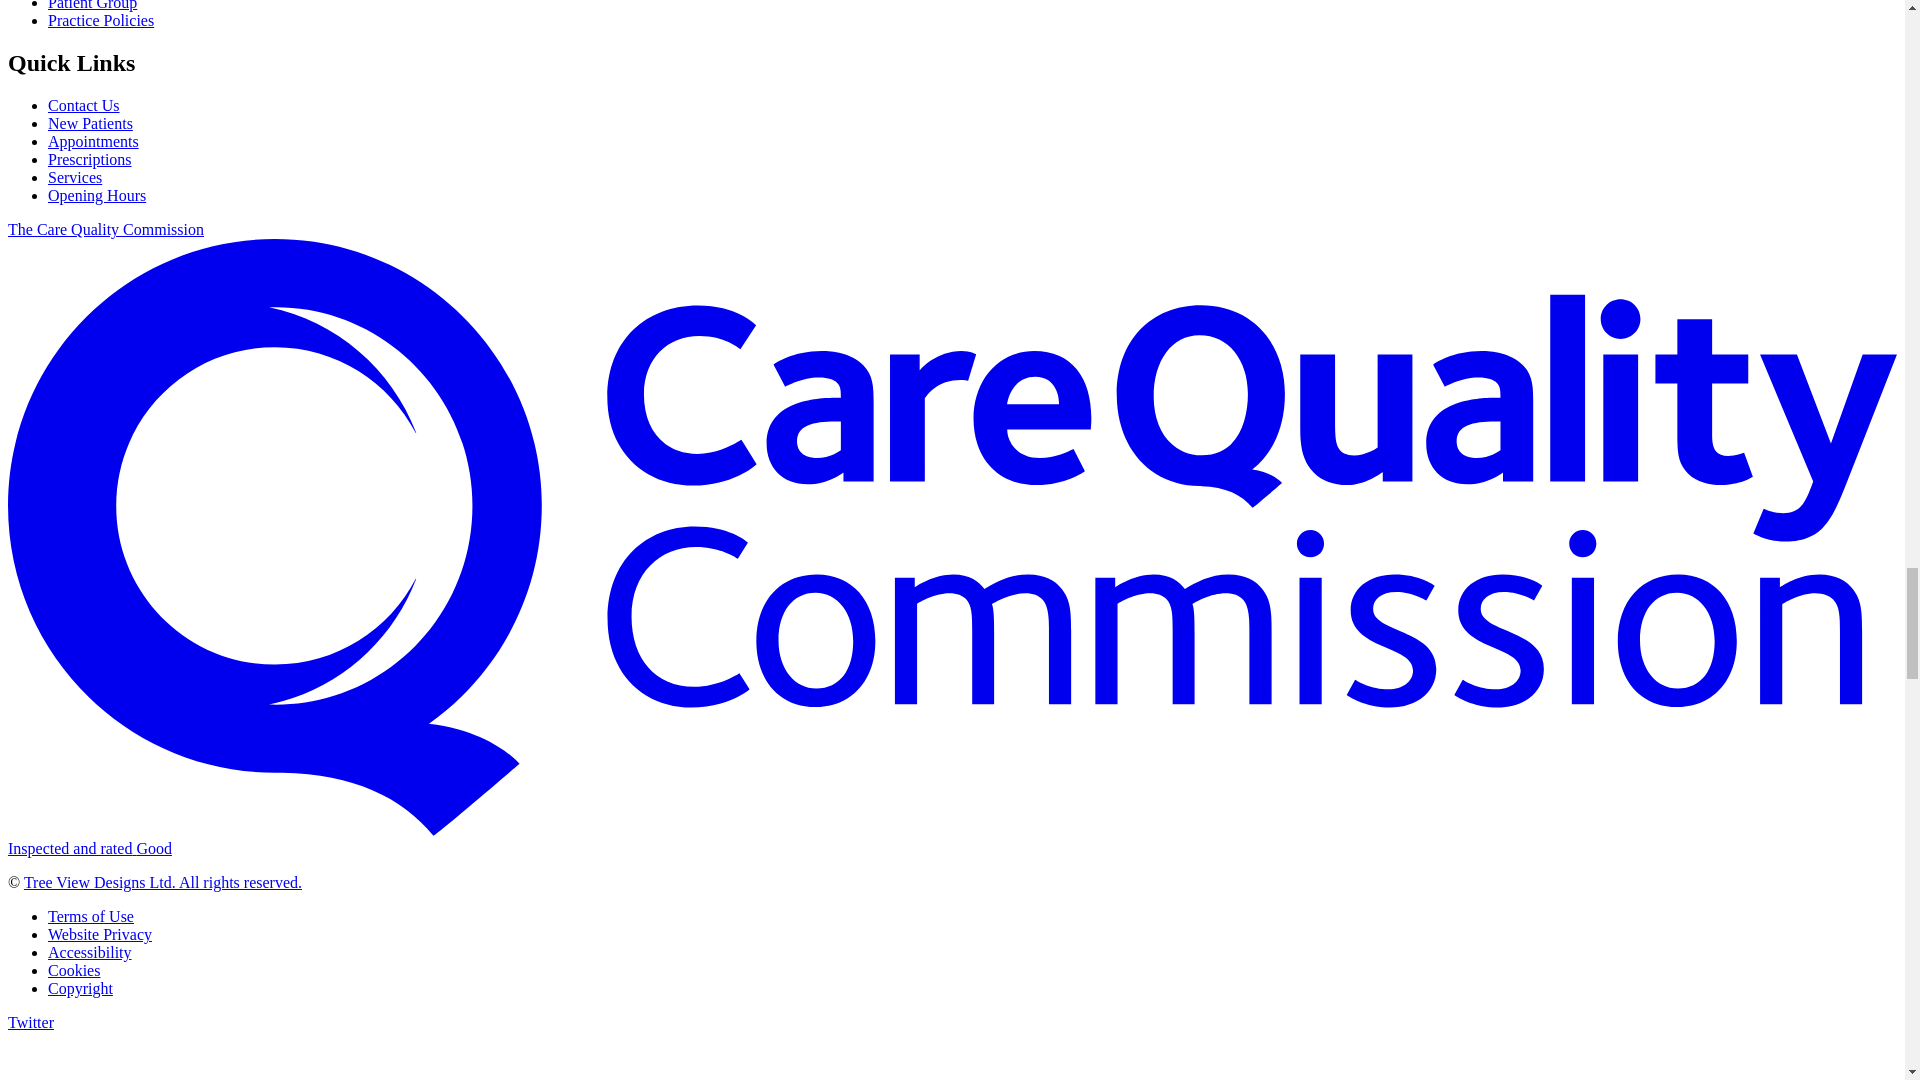 The height and width of the screenshot is (1080, 1920). What do you see at coordinates (90, 952) in the screenshot?
I see `Accessibility` at bounding box center [90, 952].